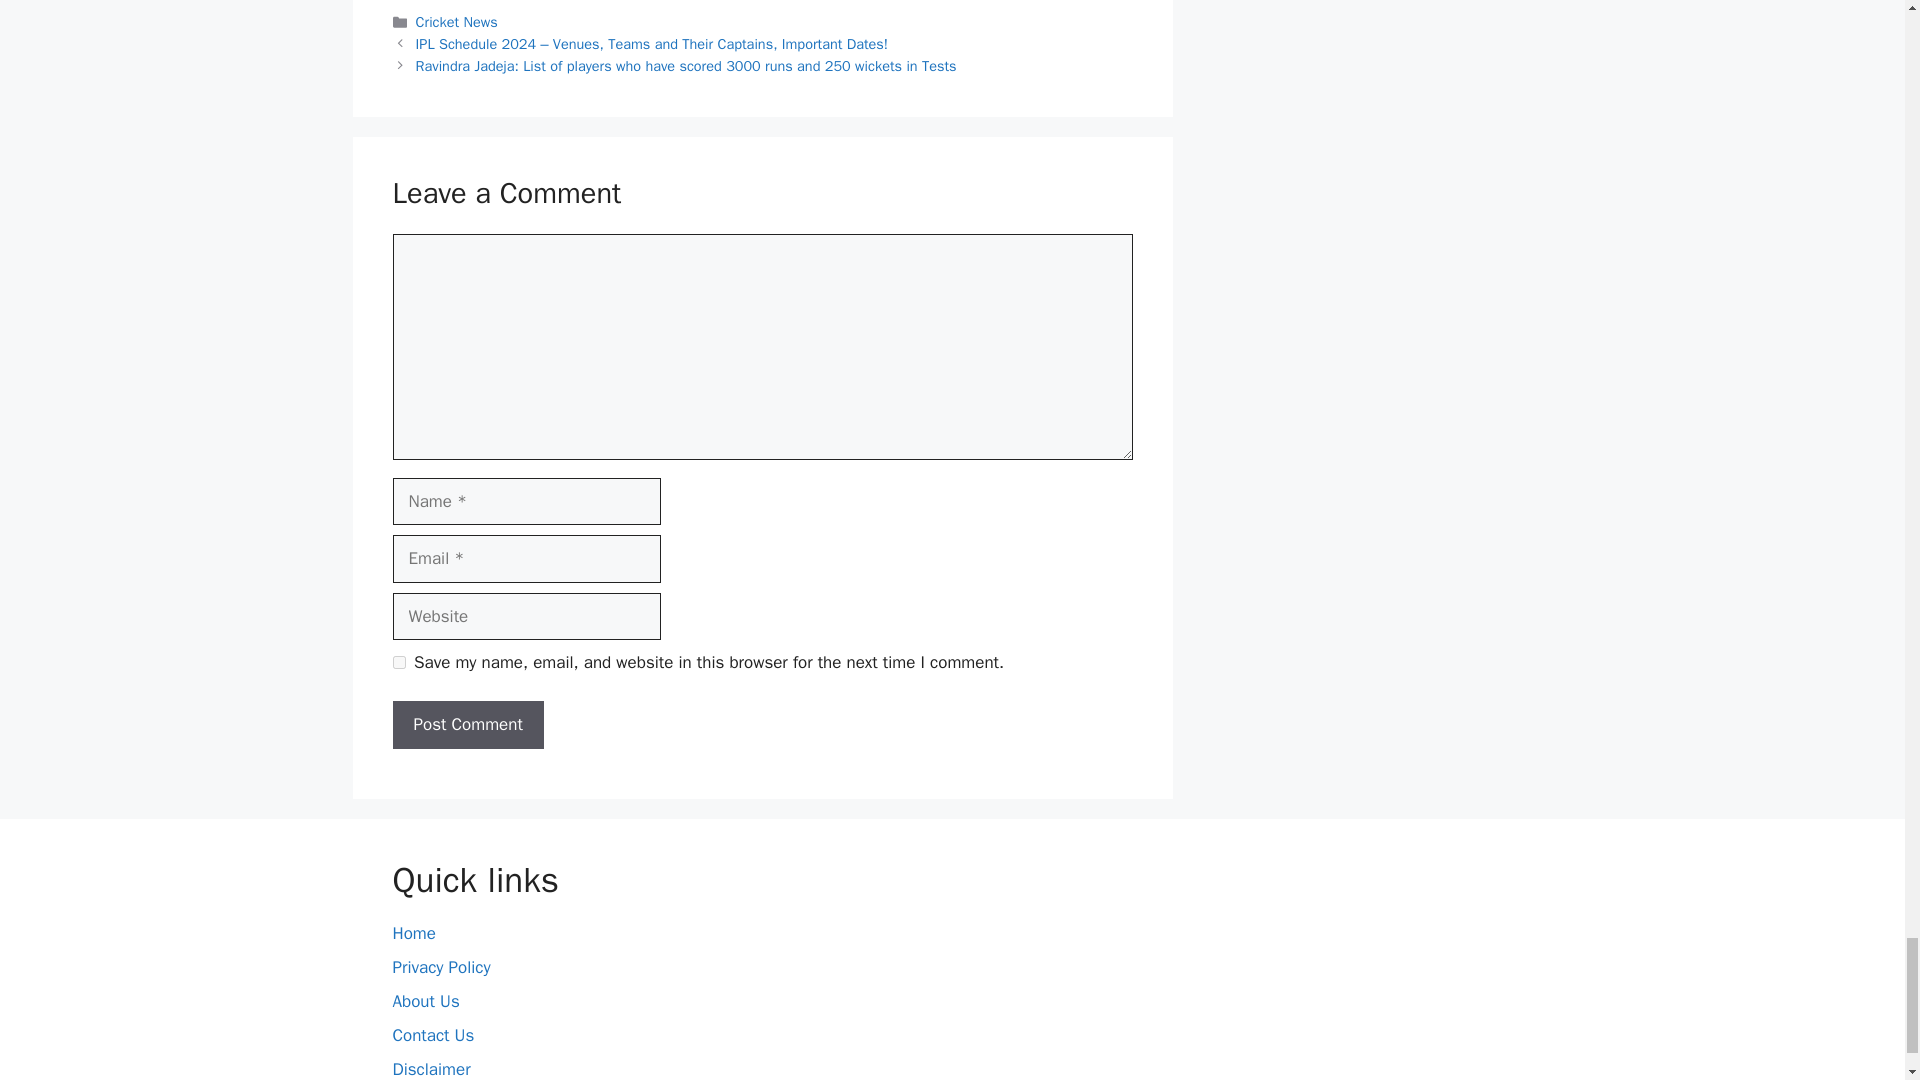  I want to click on Contact Us, so click(432, 1035).